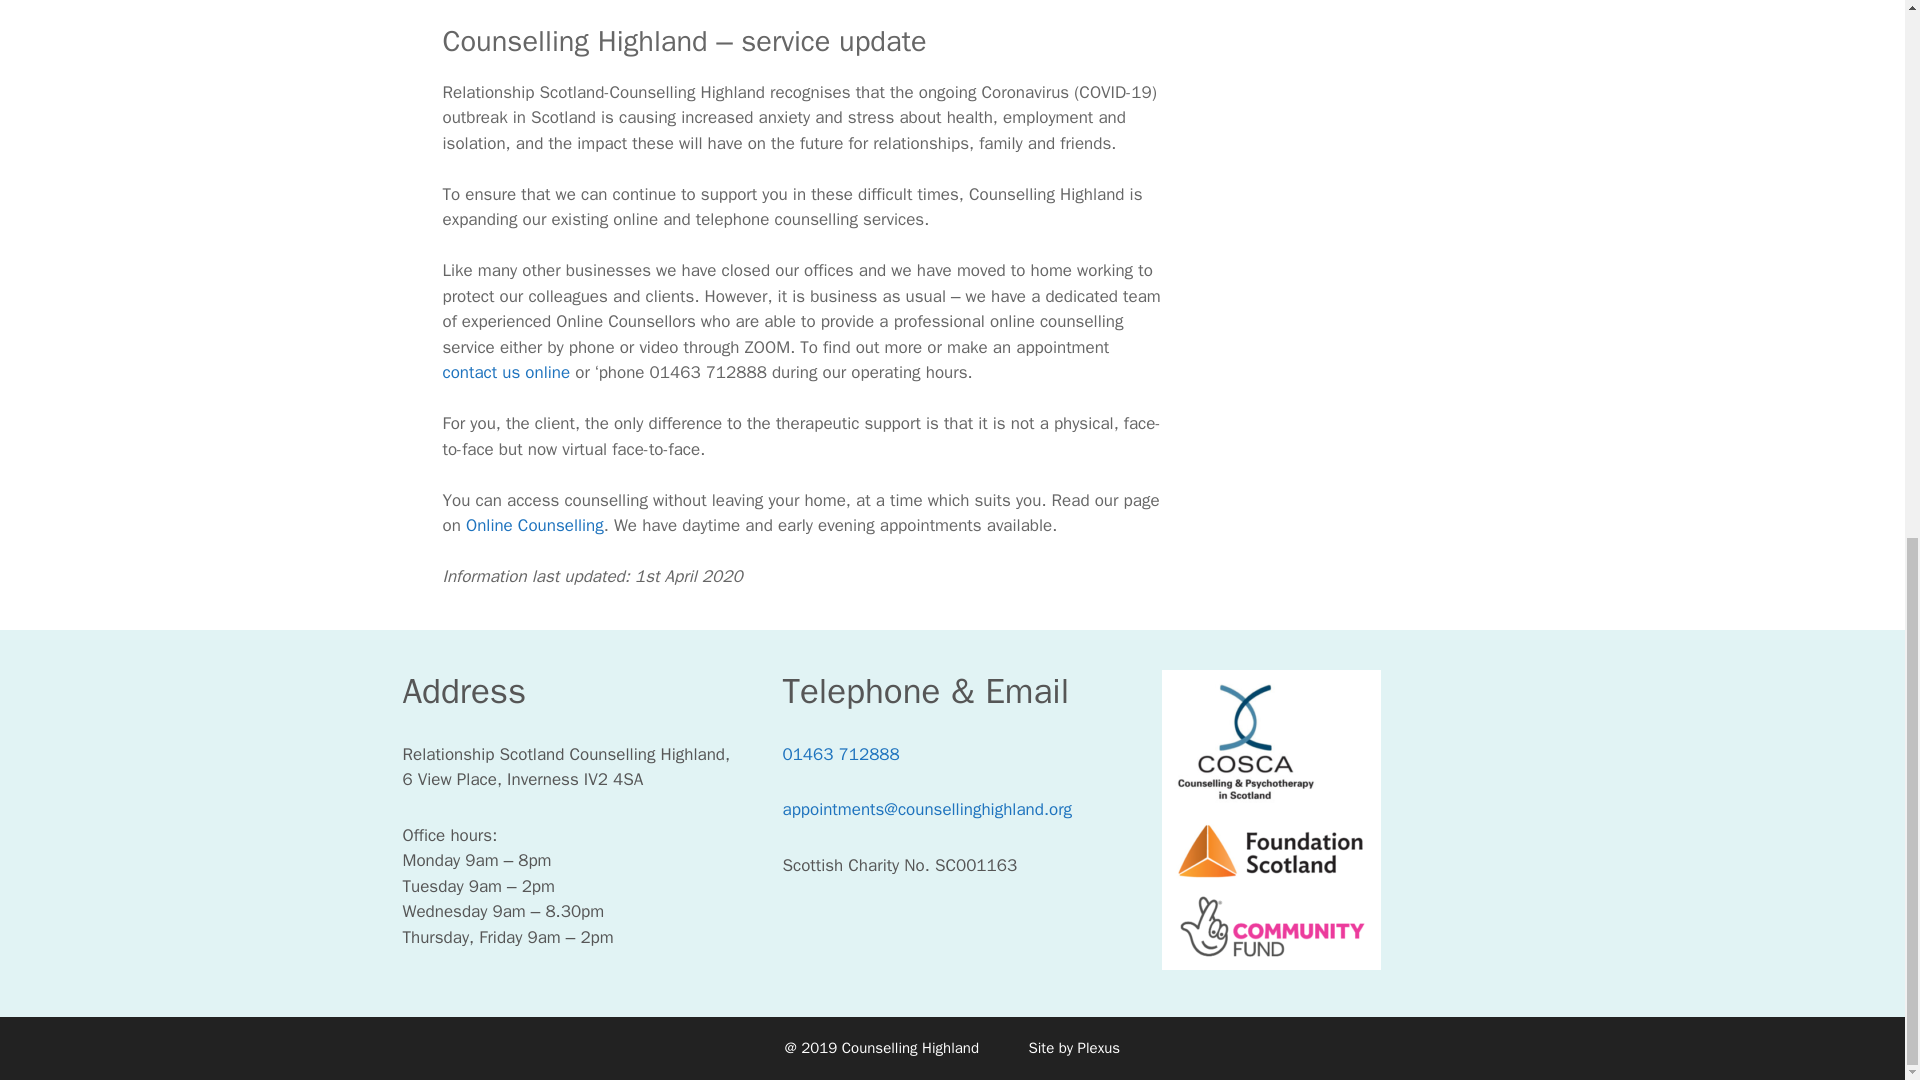 The image size is (1920, 1080). I want to click on 01463 712888, so click(840, 754).